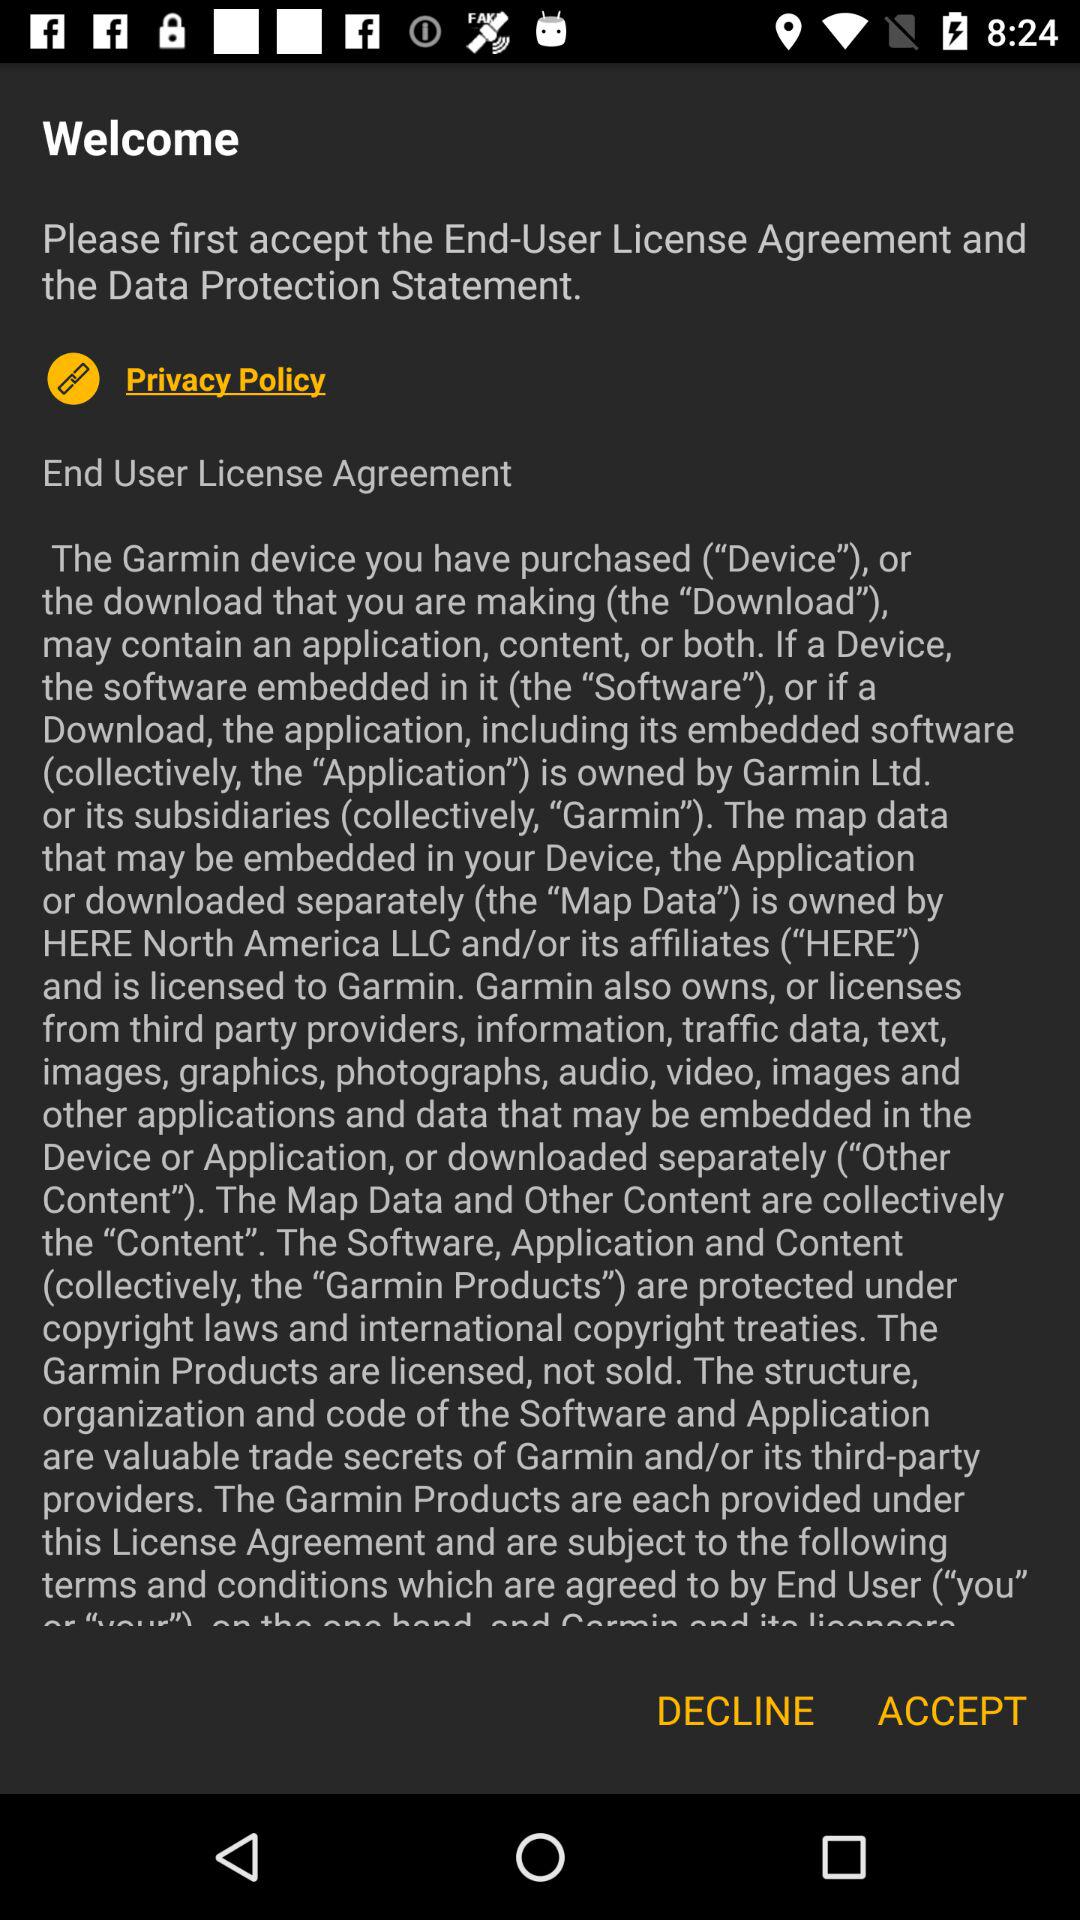 Image resolution: width=1080 pixels, height=1920 pixels. Describe the element at coordinates (582, 378) in the screenshot. I see `launch the icon above end user license icon` at that location.